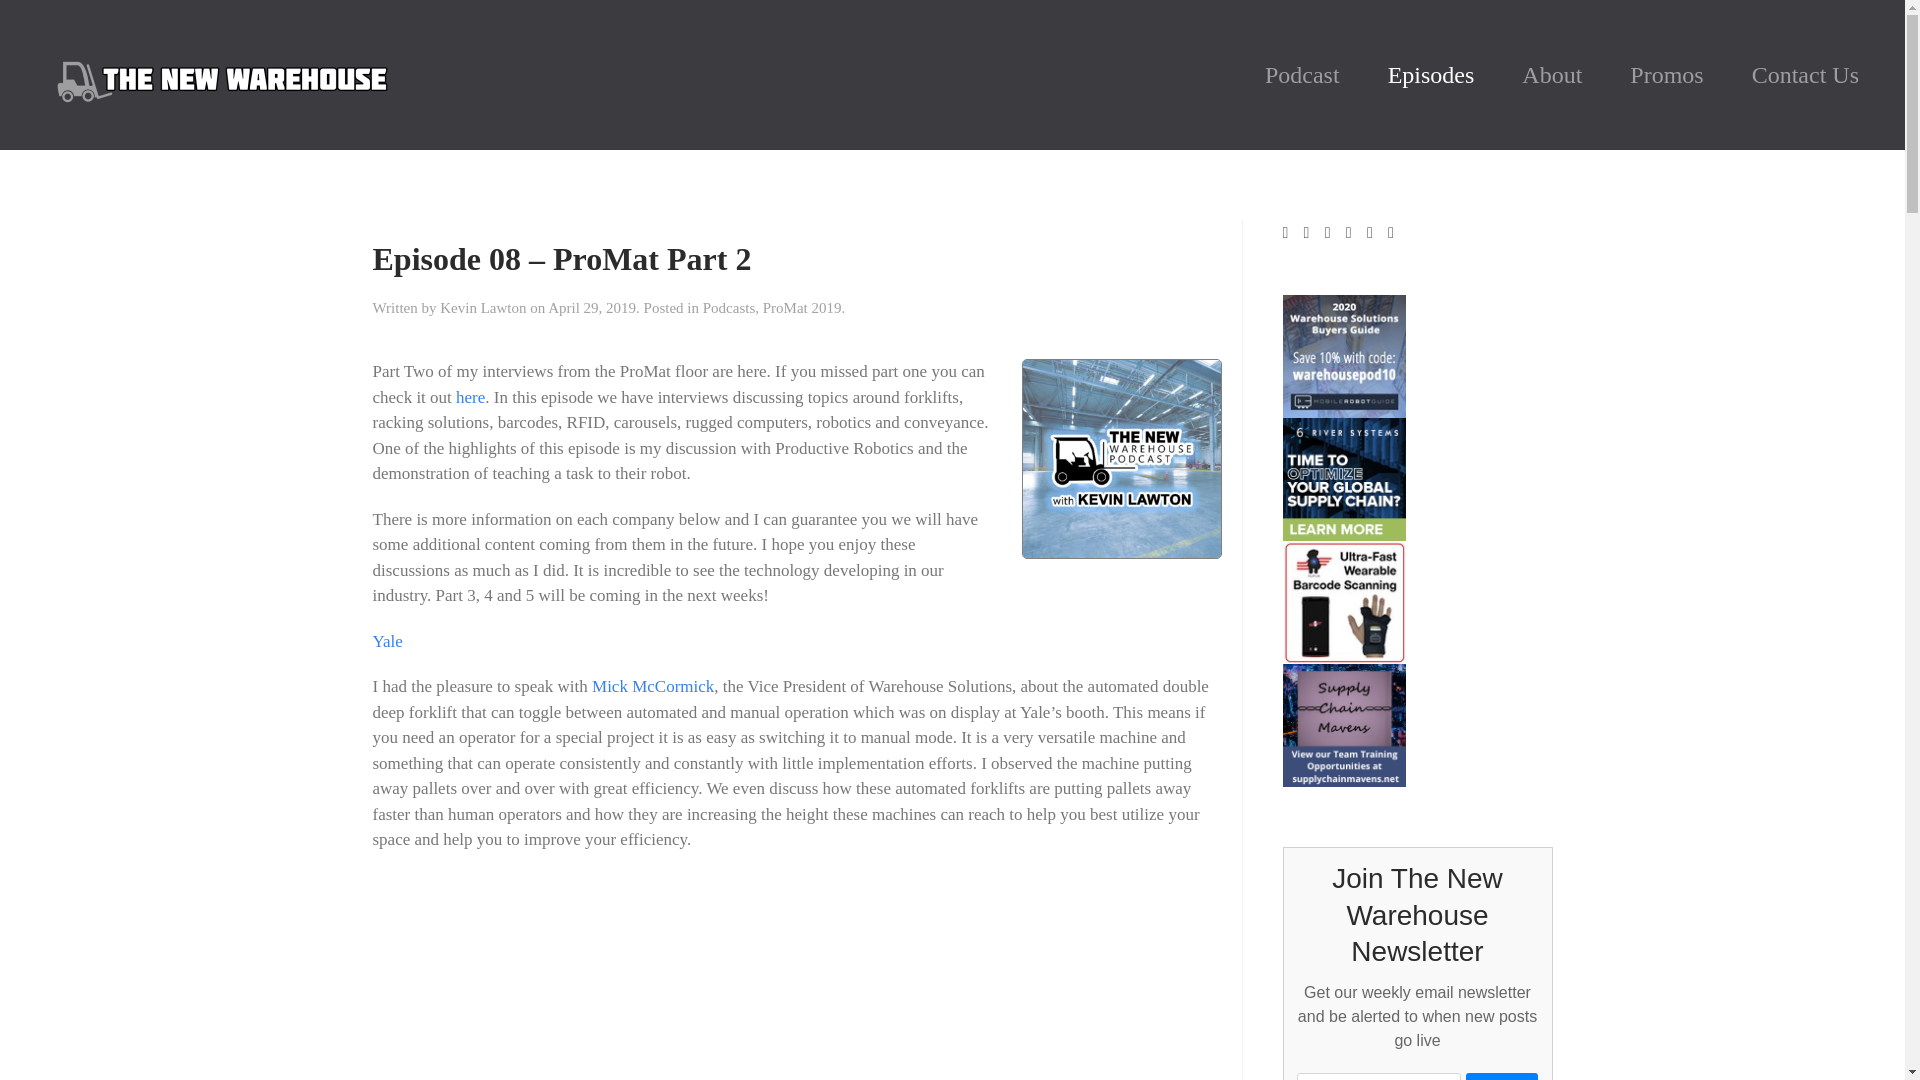 The image size is (1920, 1080). What do you see at coordinates (802, 308) in the screenshot?
I see `ProMat 2019` at bounding box center [802, 308].